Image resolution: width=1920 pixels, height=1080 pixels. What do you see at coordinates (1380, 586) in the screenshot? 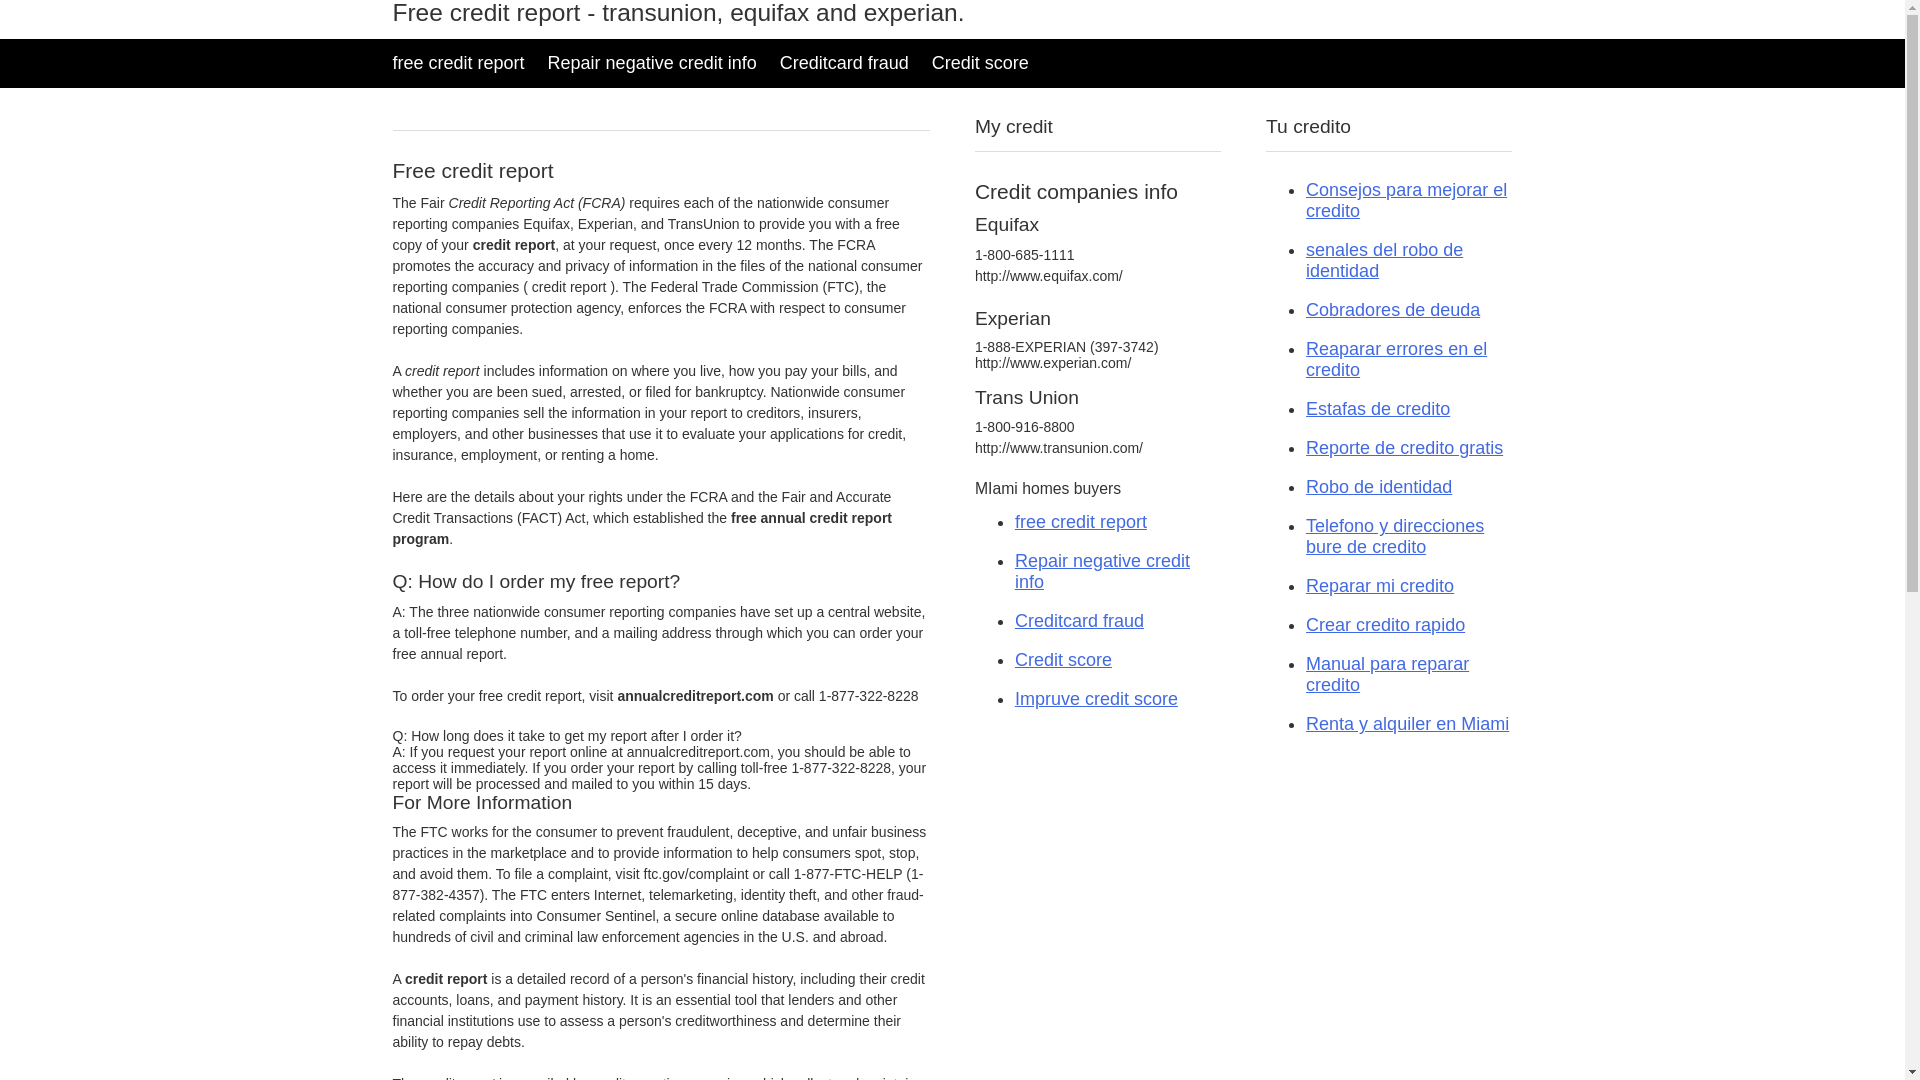
I see `Reparar mi credito` at bounding box center [1380, 586].